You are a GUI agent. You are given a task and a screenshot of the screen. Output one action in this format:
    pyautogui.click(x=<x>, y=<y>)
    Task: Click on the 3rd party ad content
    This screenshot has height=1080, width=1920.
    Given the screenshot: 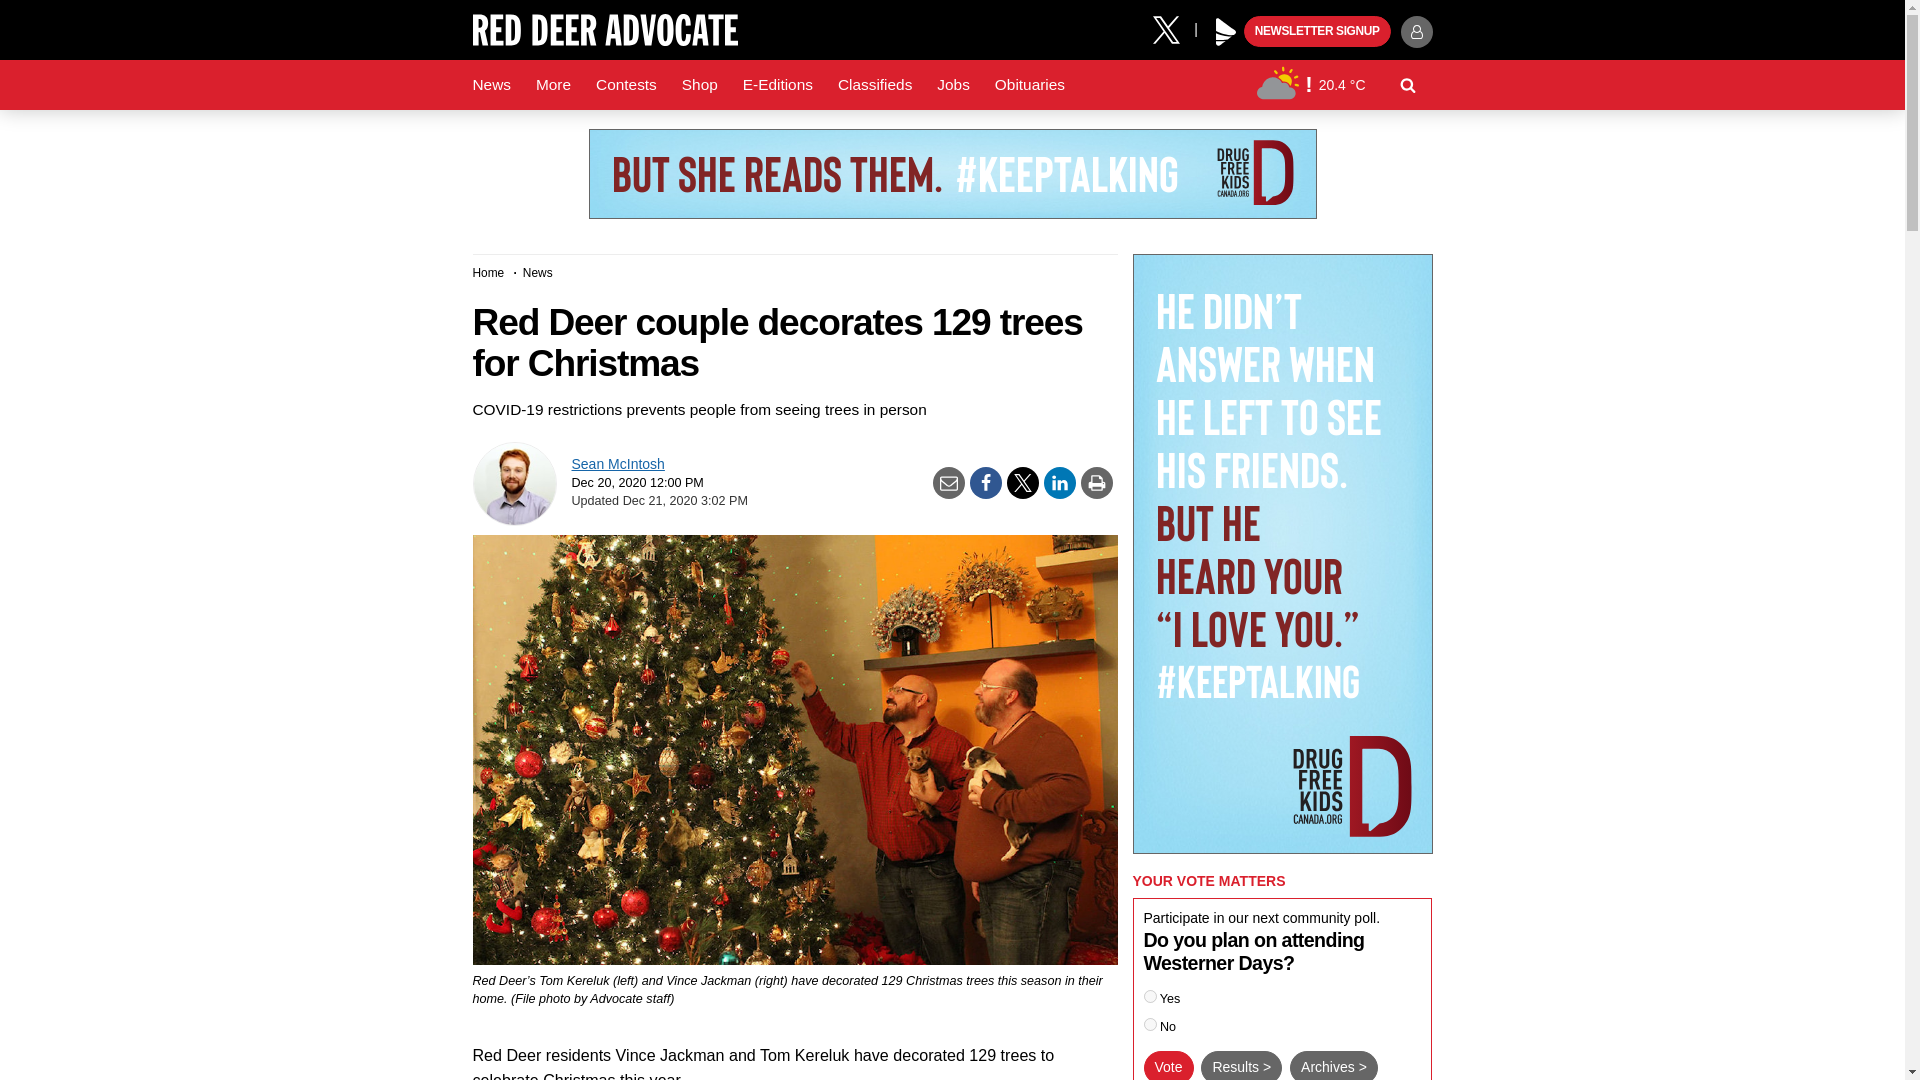 What is the action you would take?
    pyautogui.click(x=951, y=174)
    